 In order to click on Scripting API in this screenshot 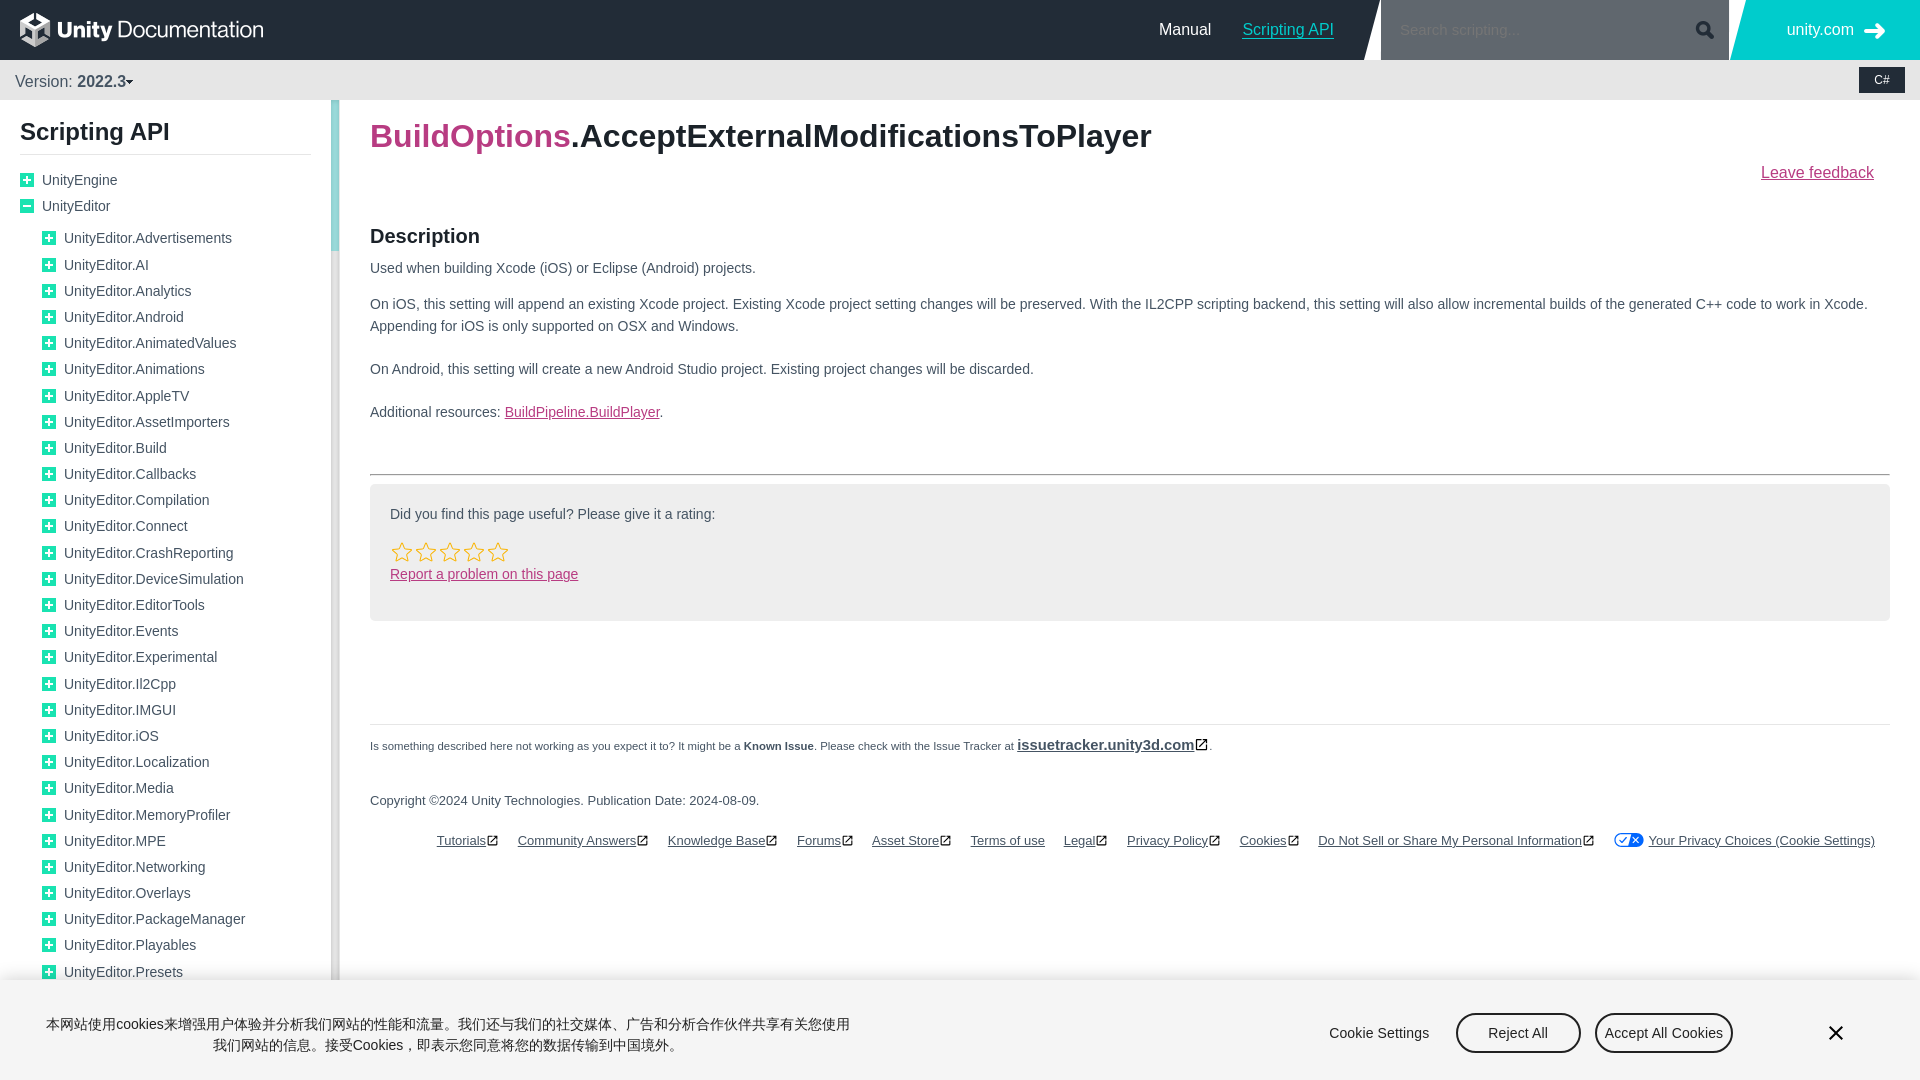, I will do `click(1288, 29)`.